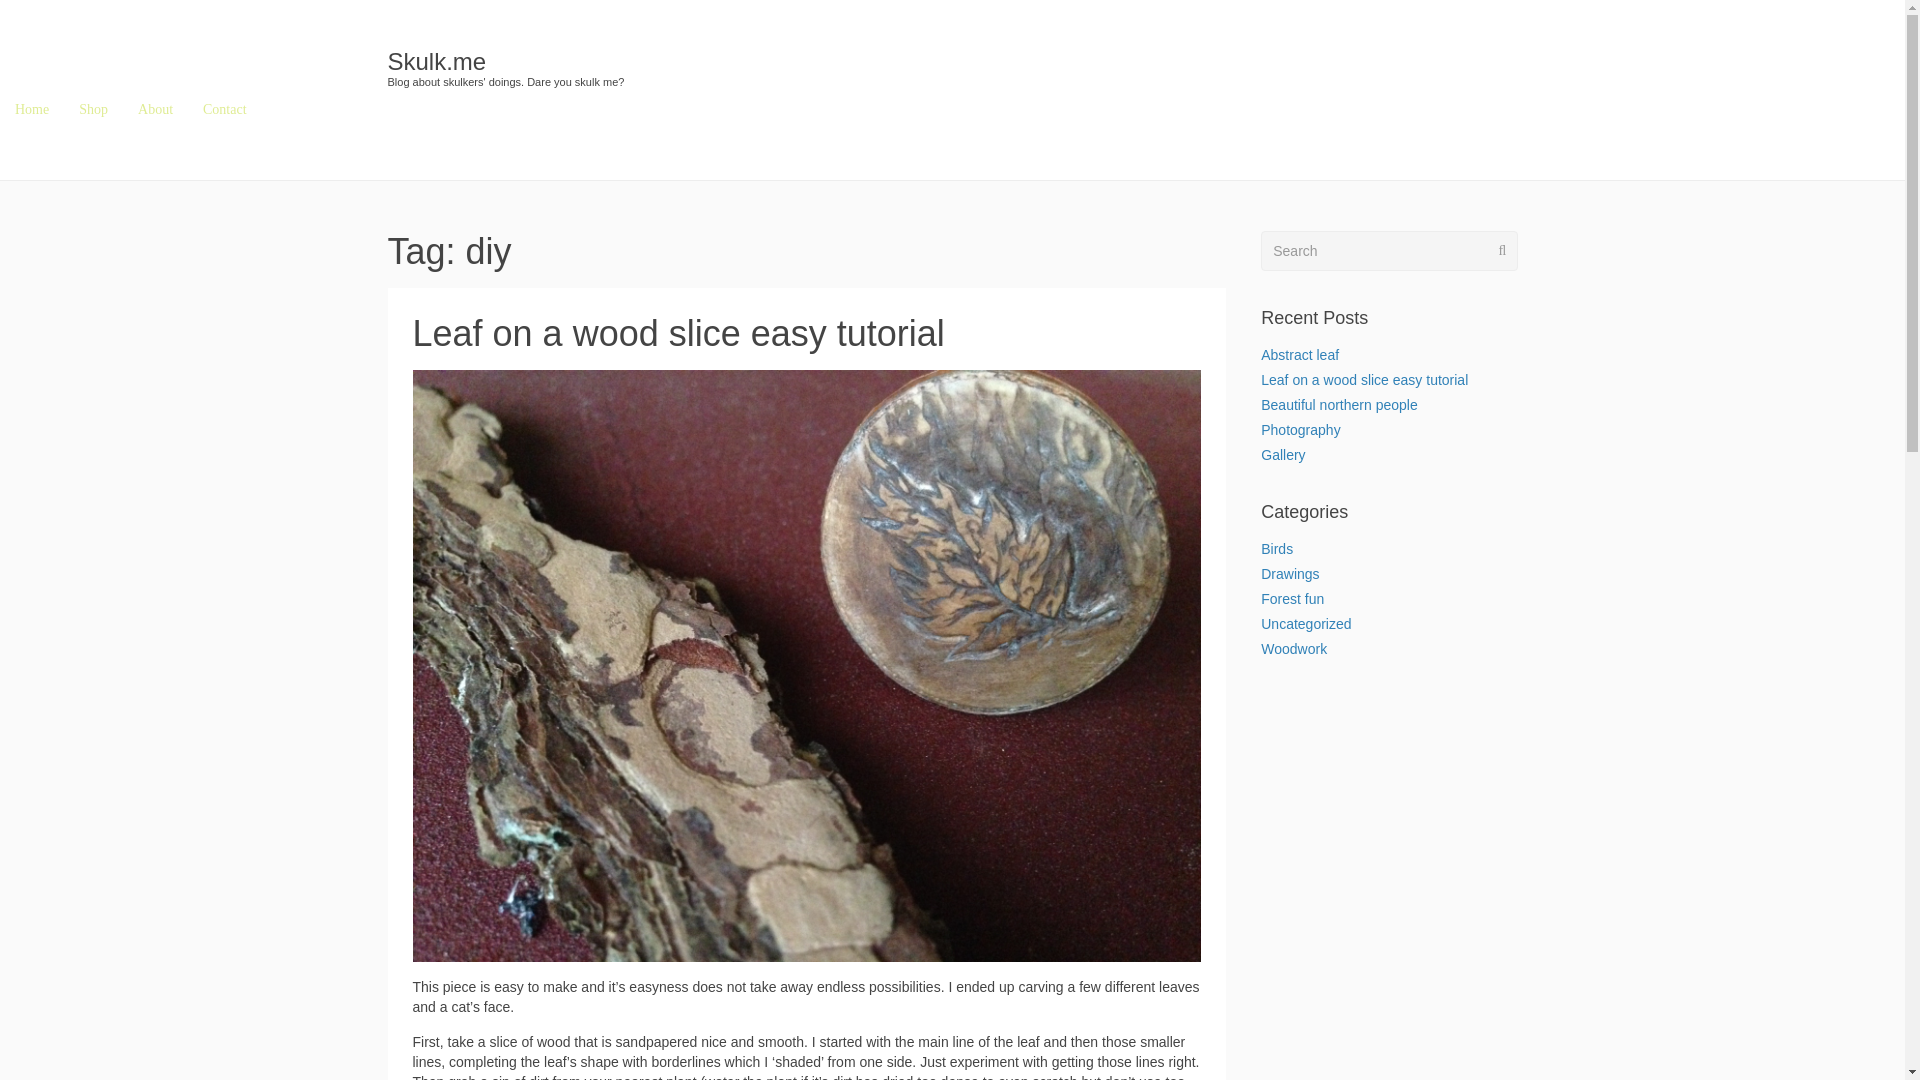  I want to click on Beautiful northern people, so click(1338, 404).